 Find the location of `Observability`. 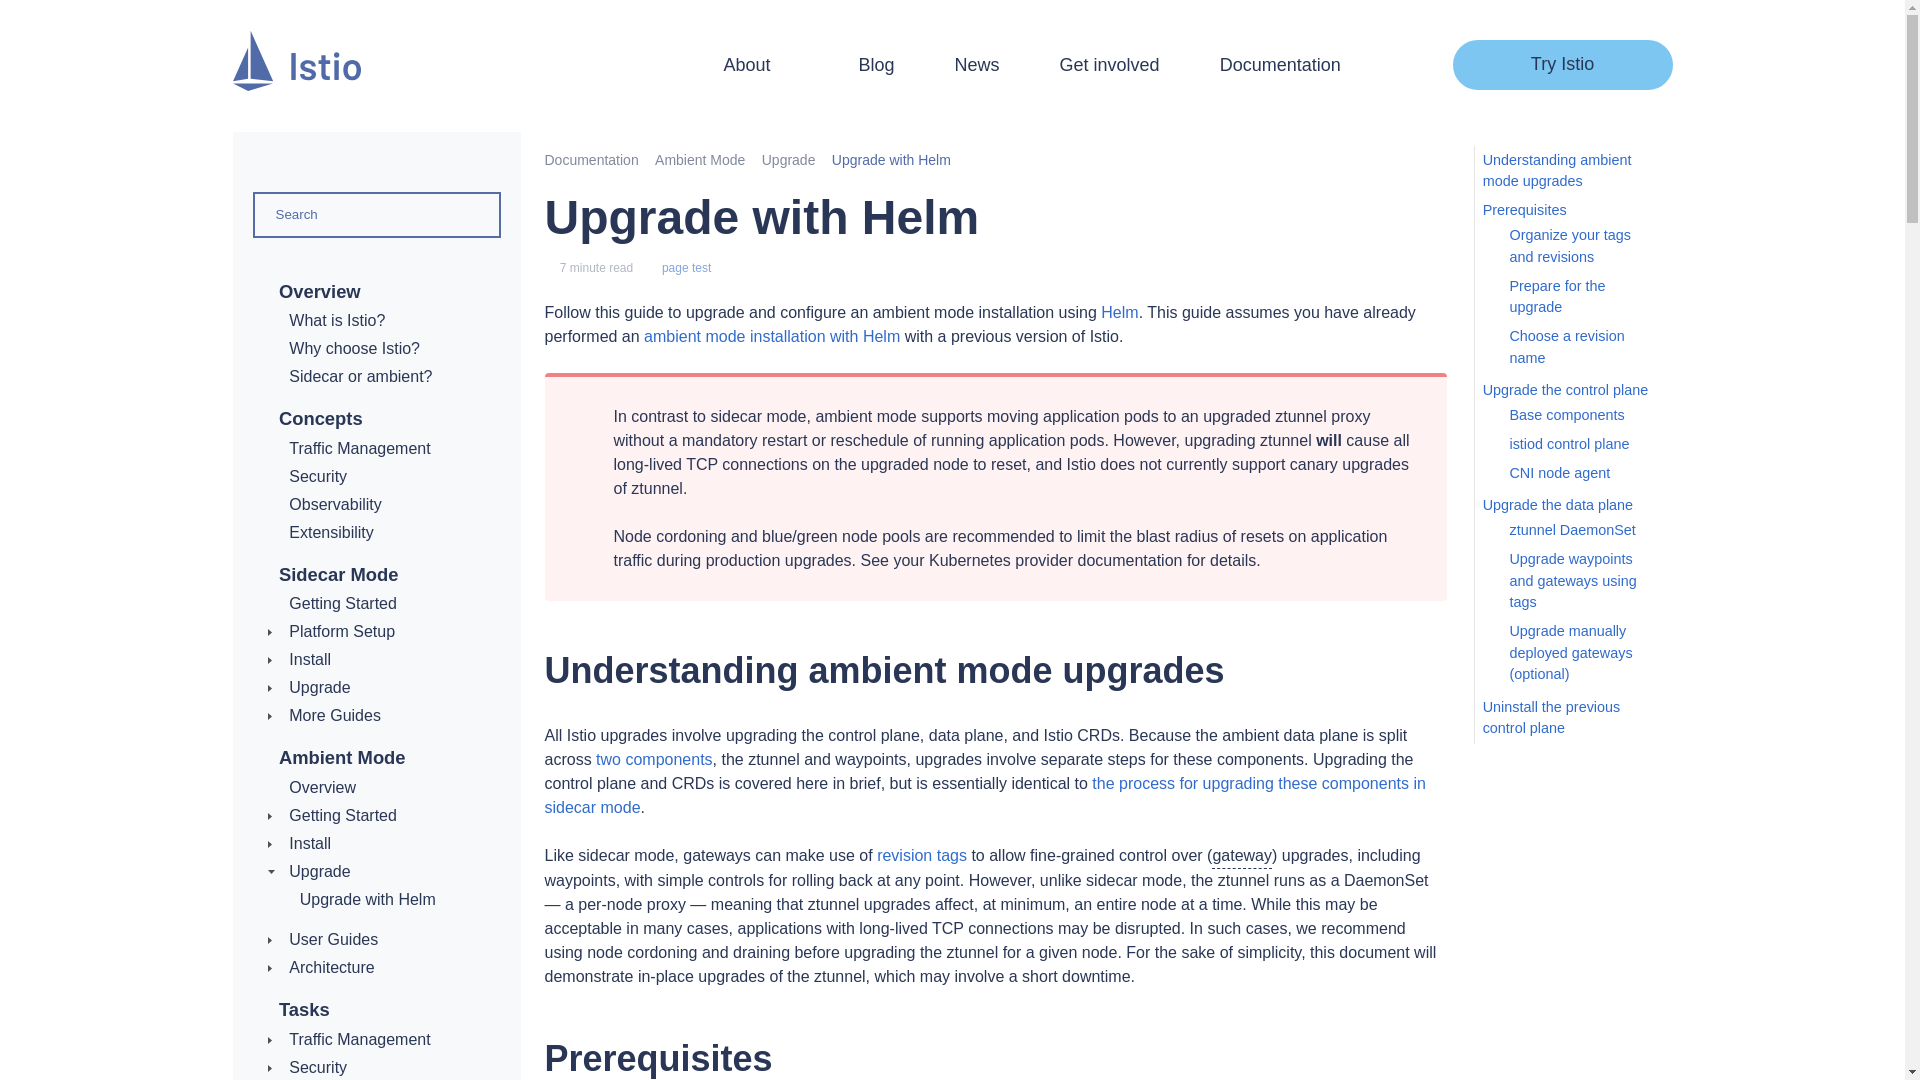

Observability is located at coordinates (334, 504).